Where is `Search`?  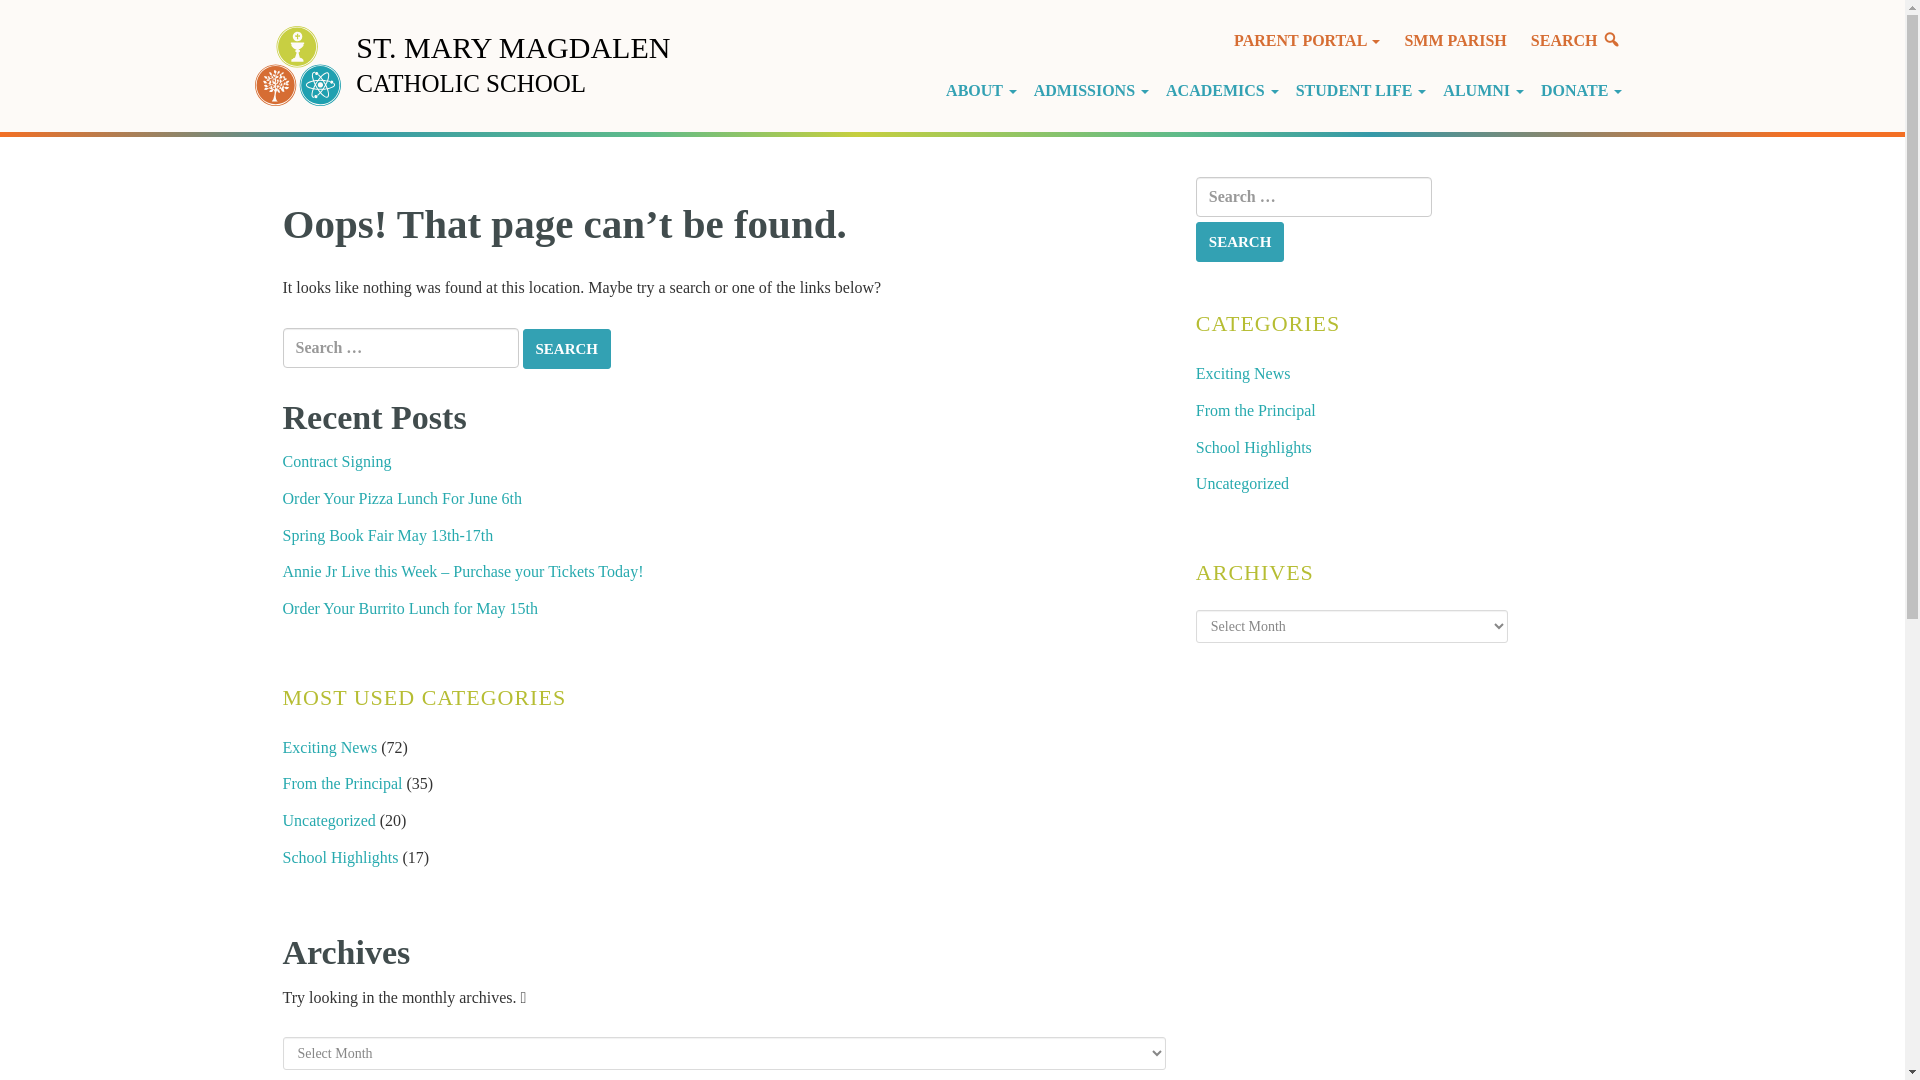
Search is located at coordinates (1576, 40).